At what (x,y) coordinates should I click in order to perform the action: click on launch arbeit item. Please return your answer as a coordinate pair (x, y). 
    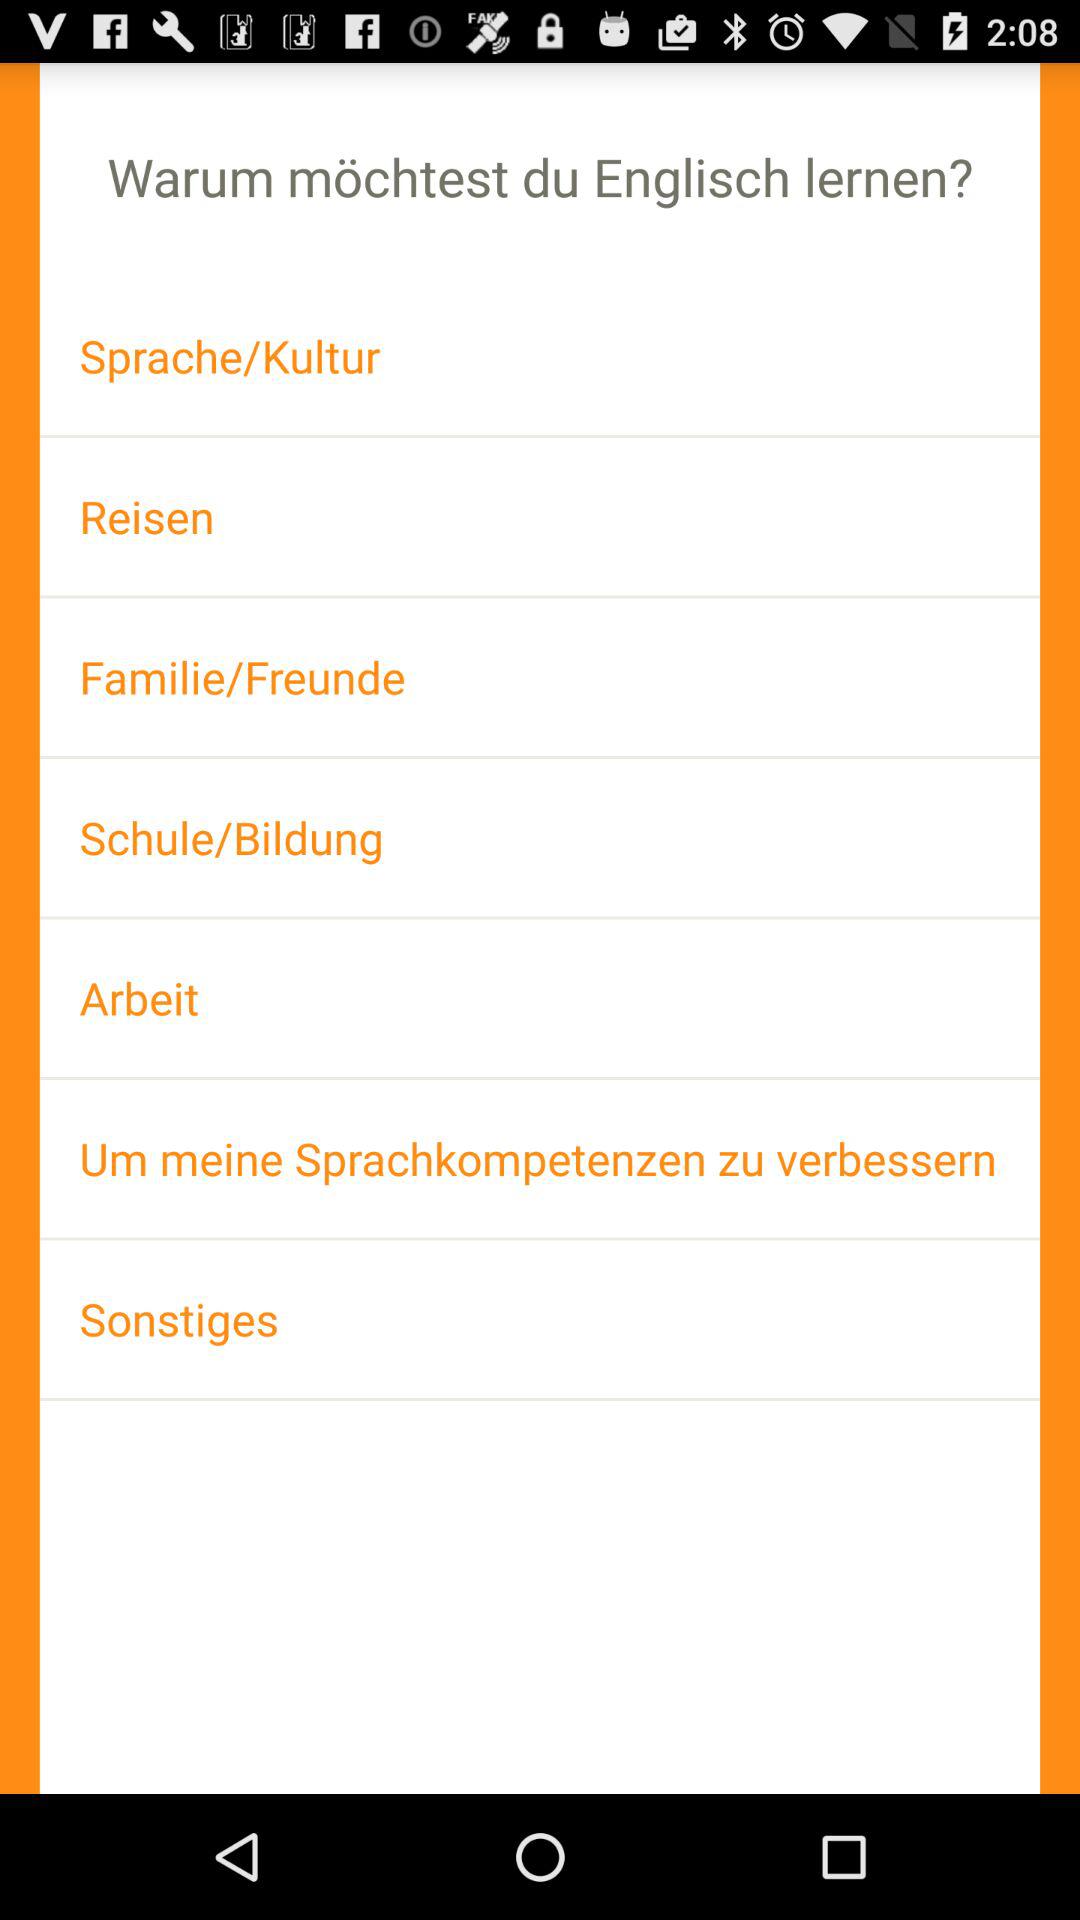
    Looking at the image, I should click on (540, 998).